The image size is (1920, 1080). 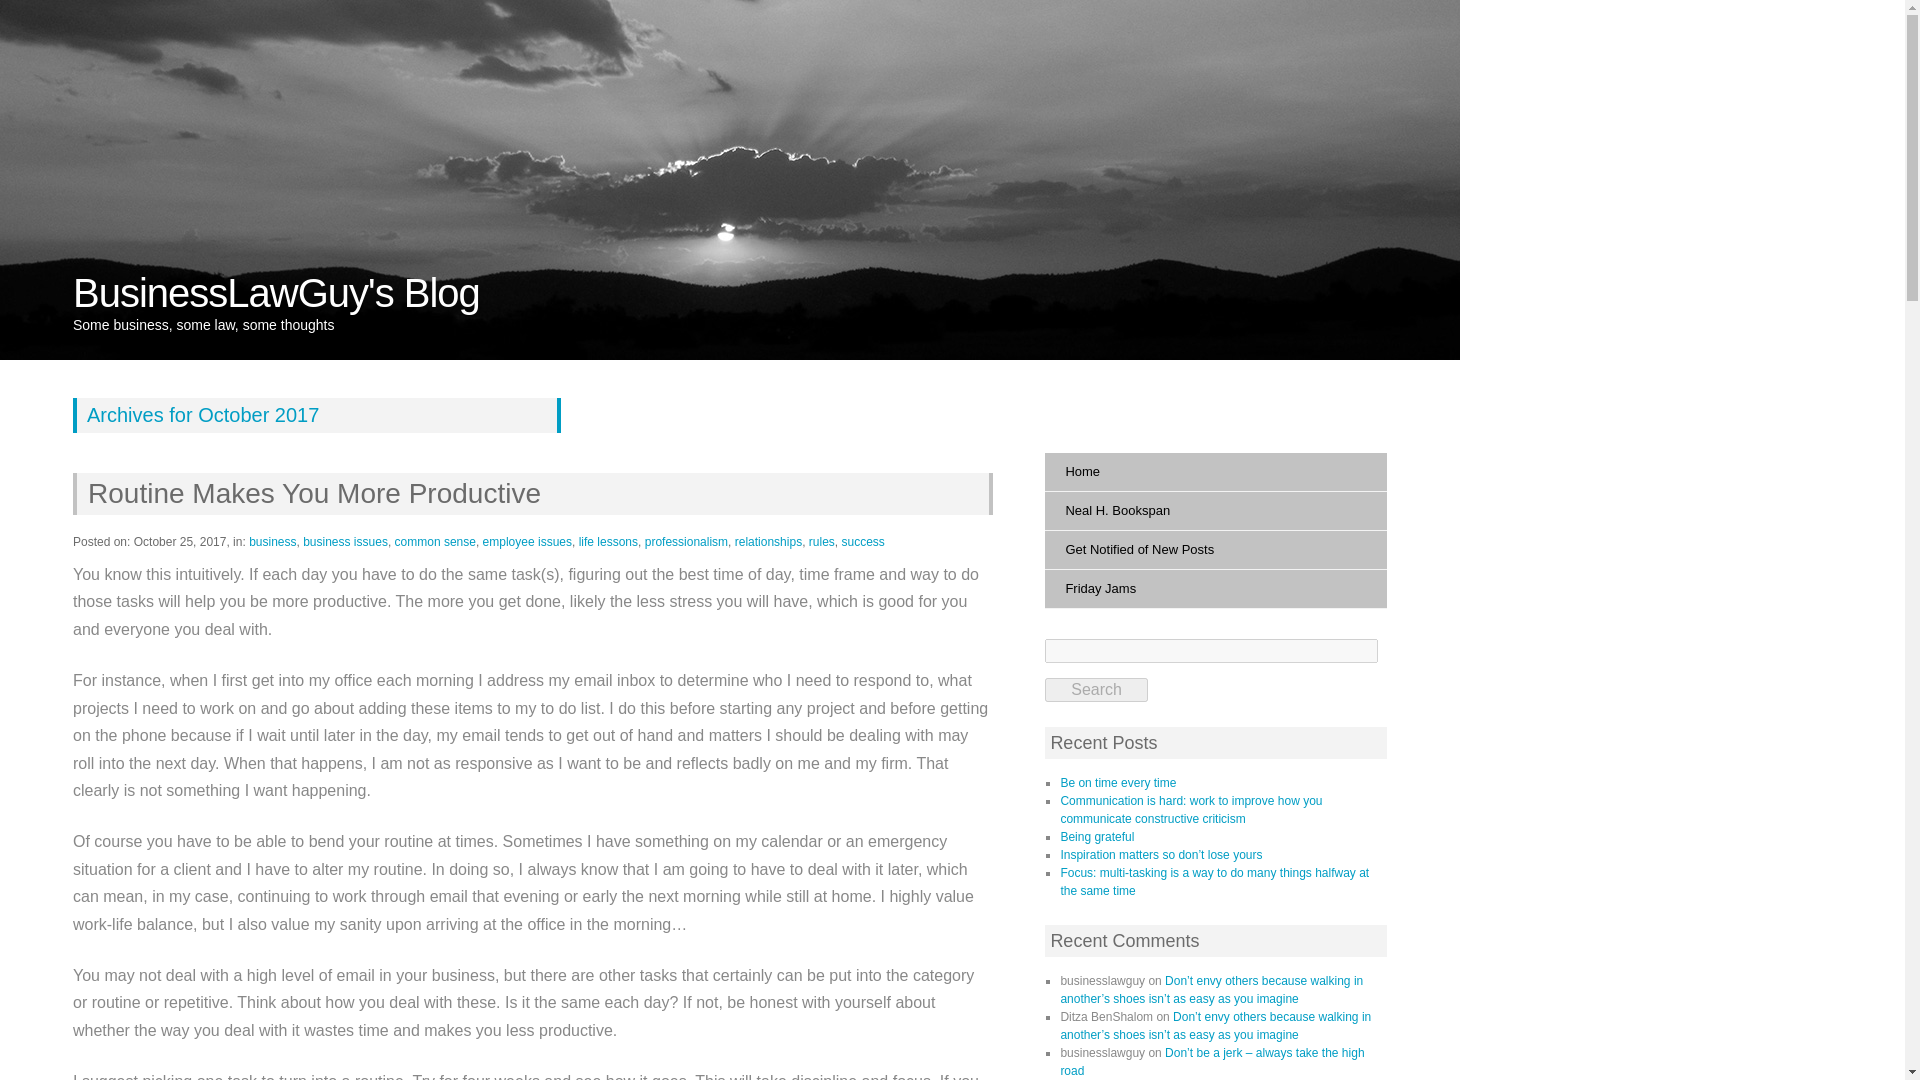 What do you see at coordinates (1215, 472) in the screenshot?
I see `Home` at bounding box center [1215, 472].